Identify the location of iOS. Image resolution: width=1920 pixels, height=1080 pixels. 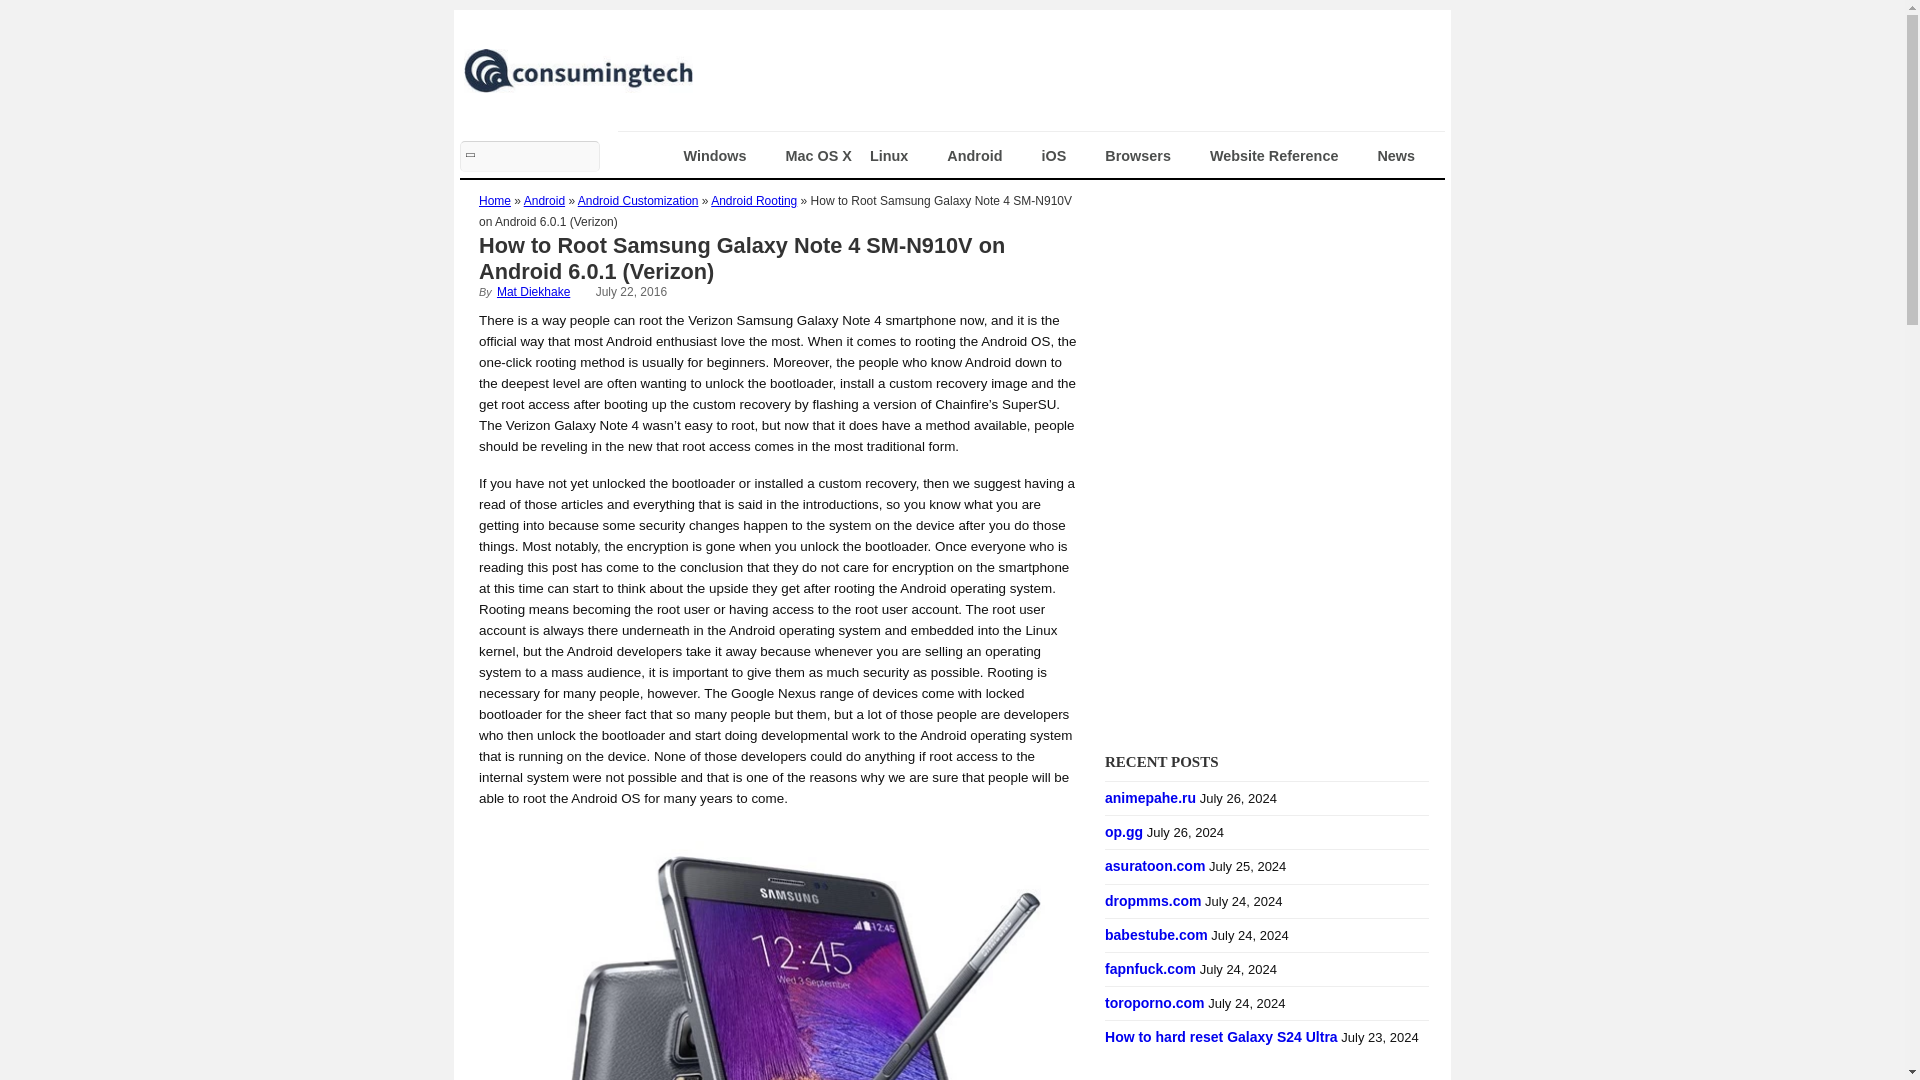
(1064, 156).